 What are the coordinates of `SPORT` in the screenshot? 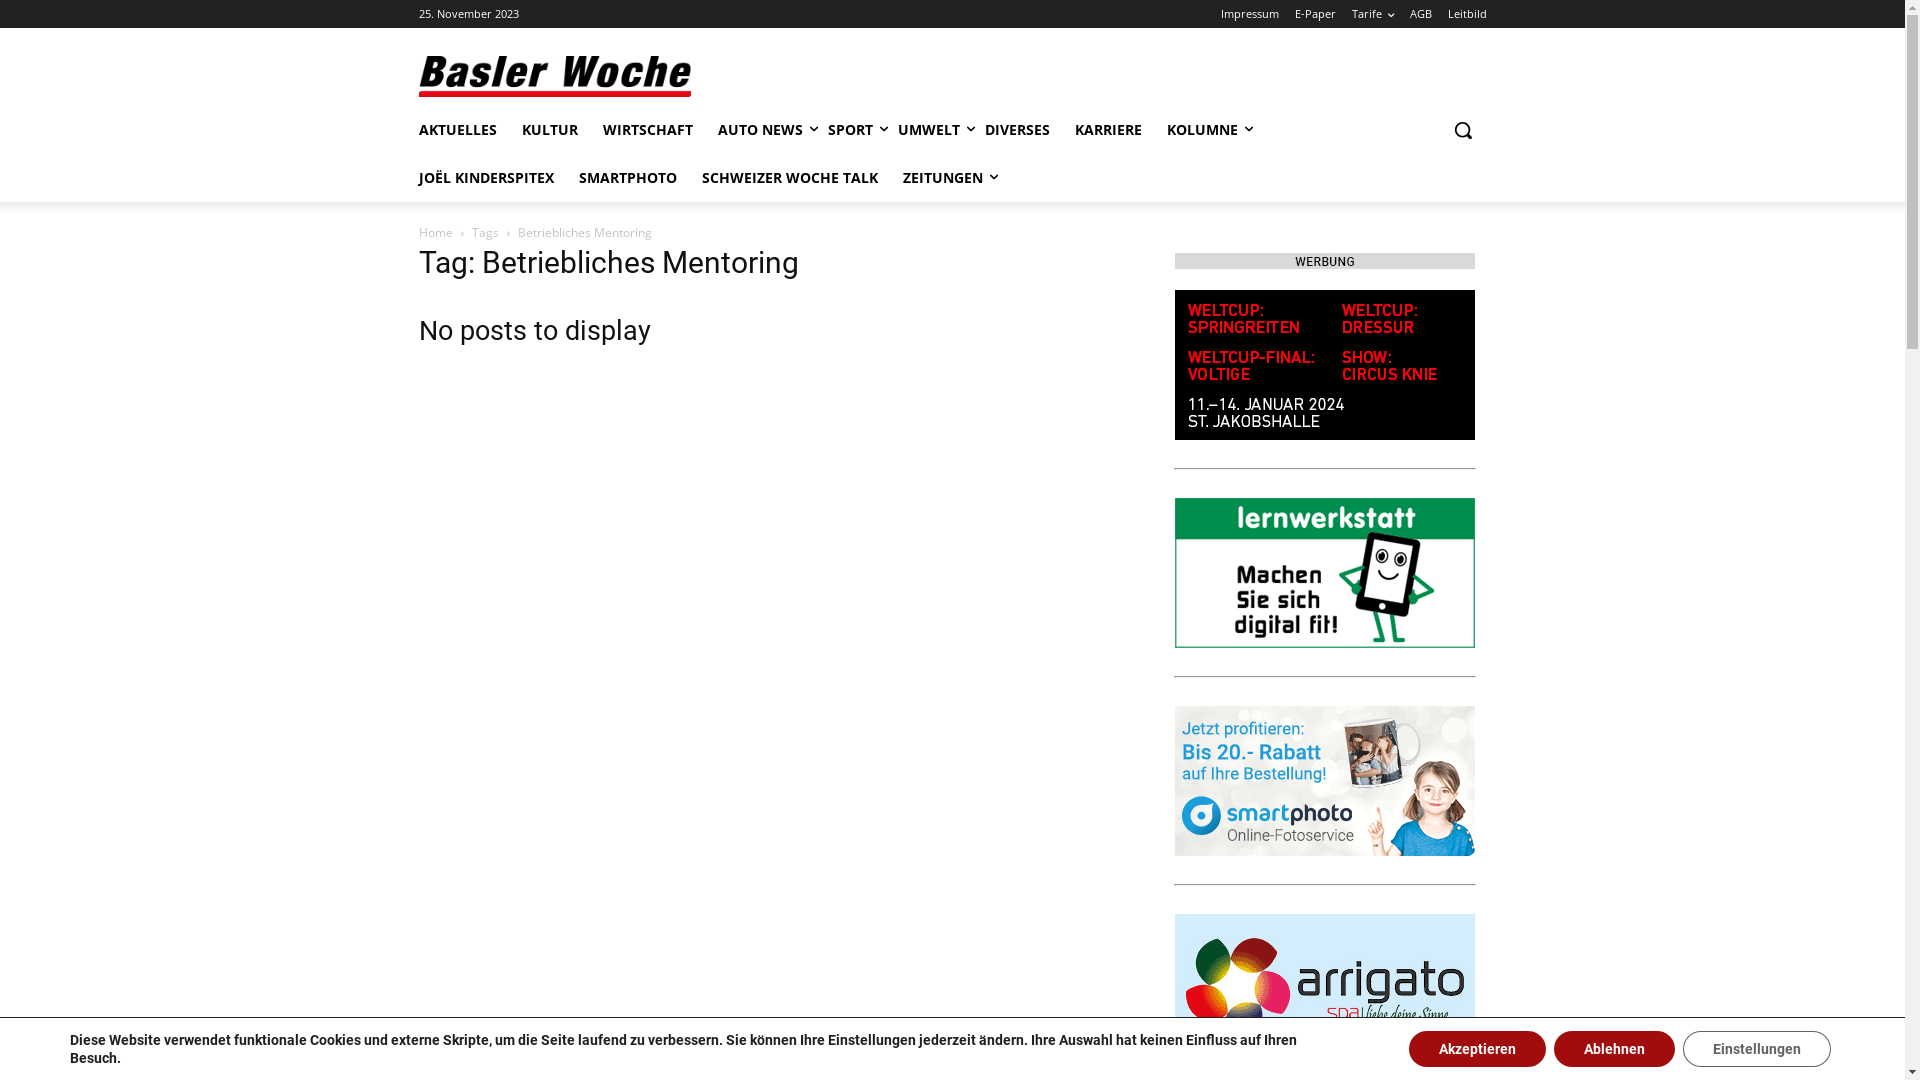 It's located at (850, 130).